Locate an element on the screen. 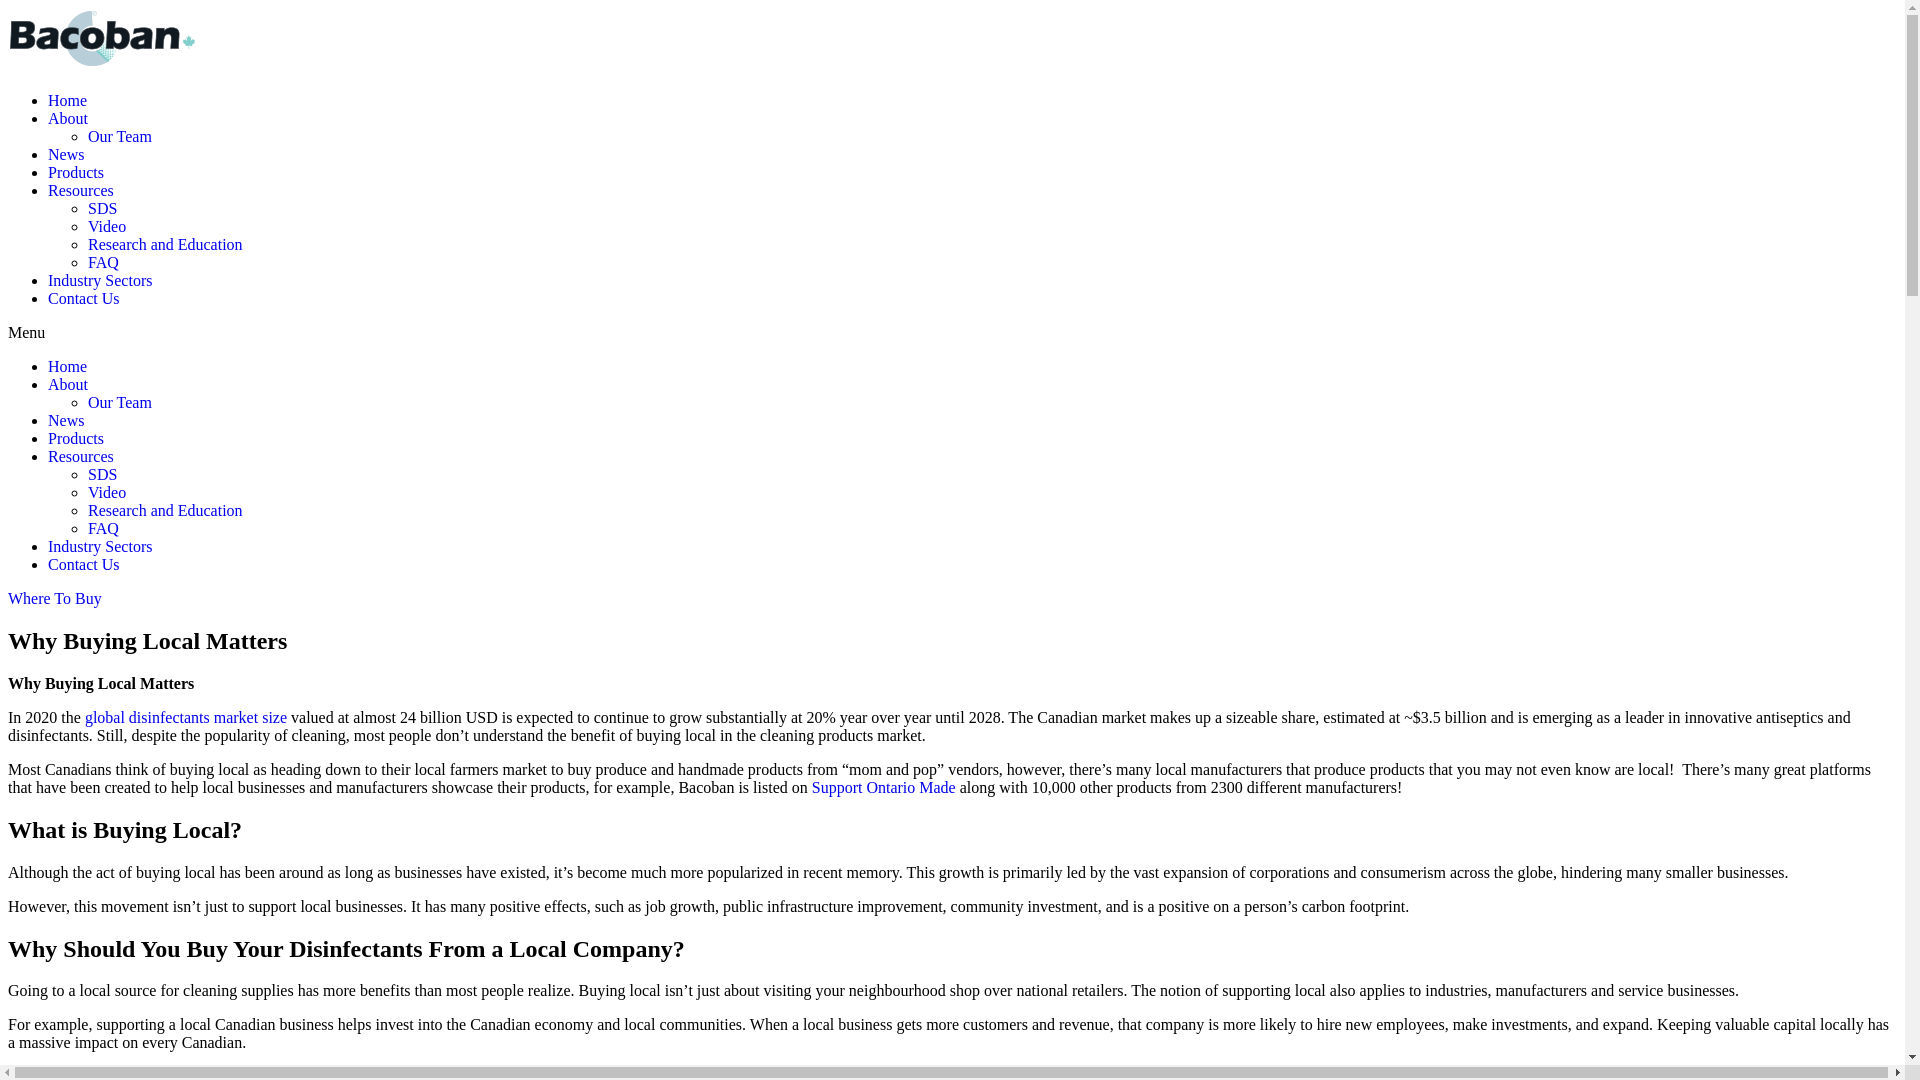 The image size is (1920, 1080). Research and Education is located at coordinates (166, 510).